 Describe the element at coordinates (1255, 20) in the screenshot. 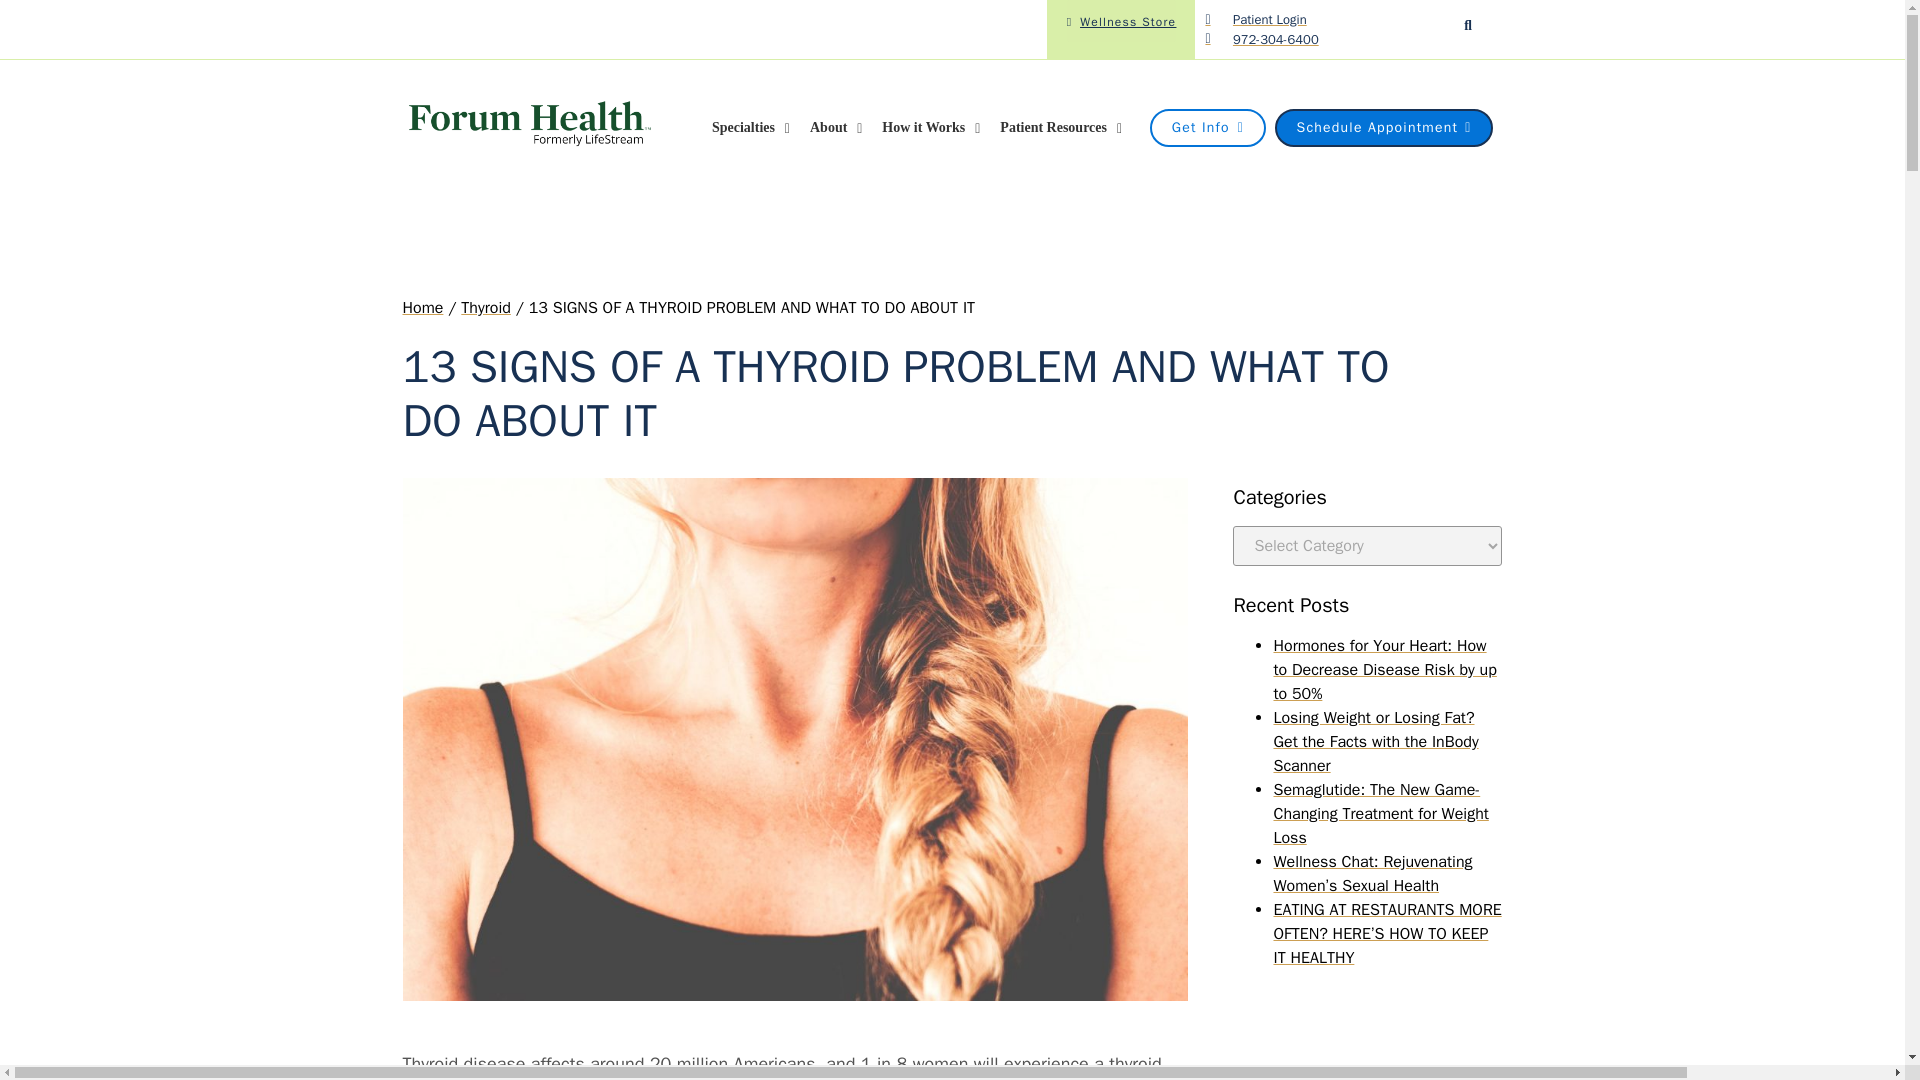

I see `Patient Login` at that location.